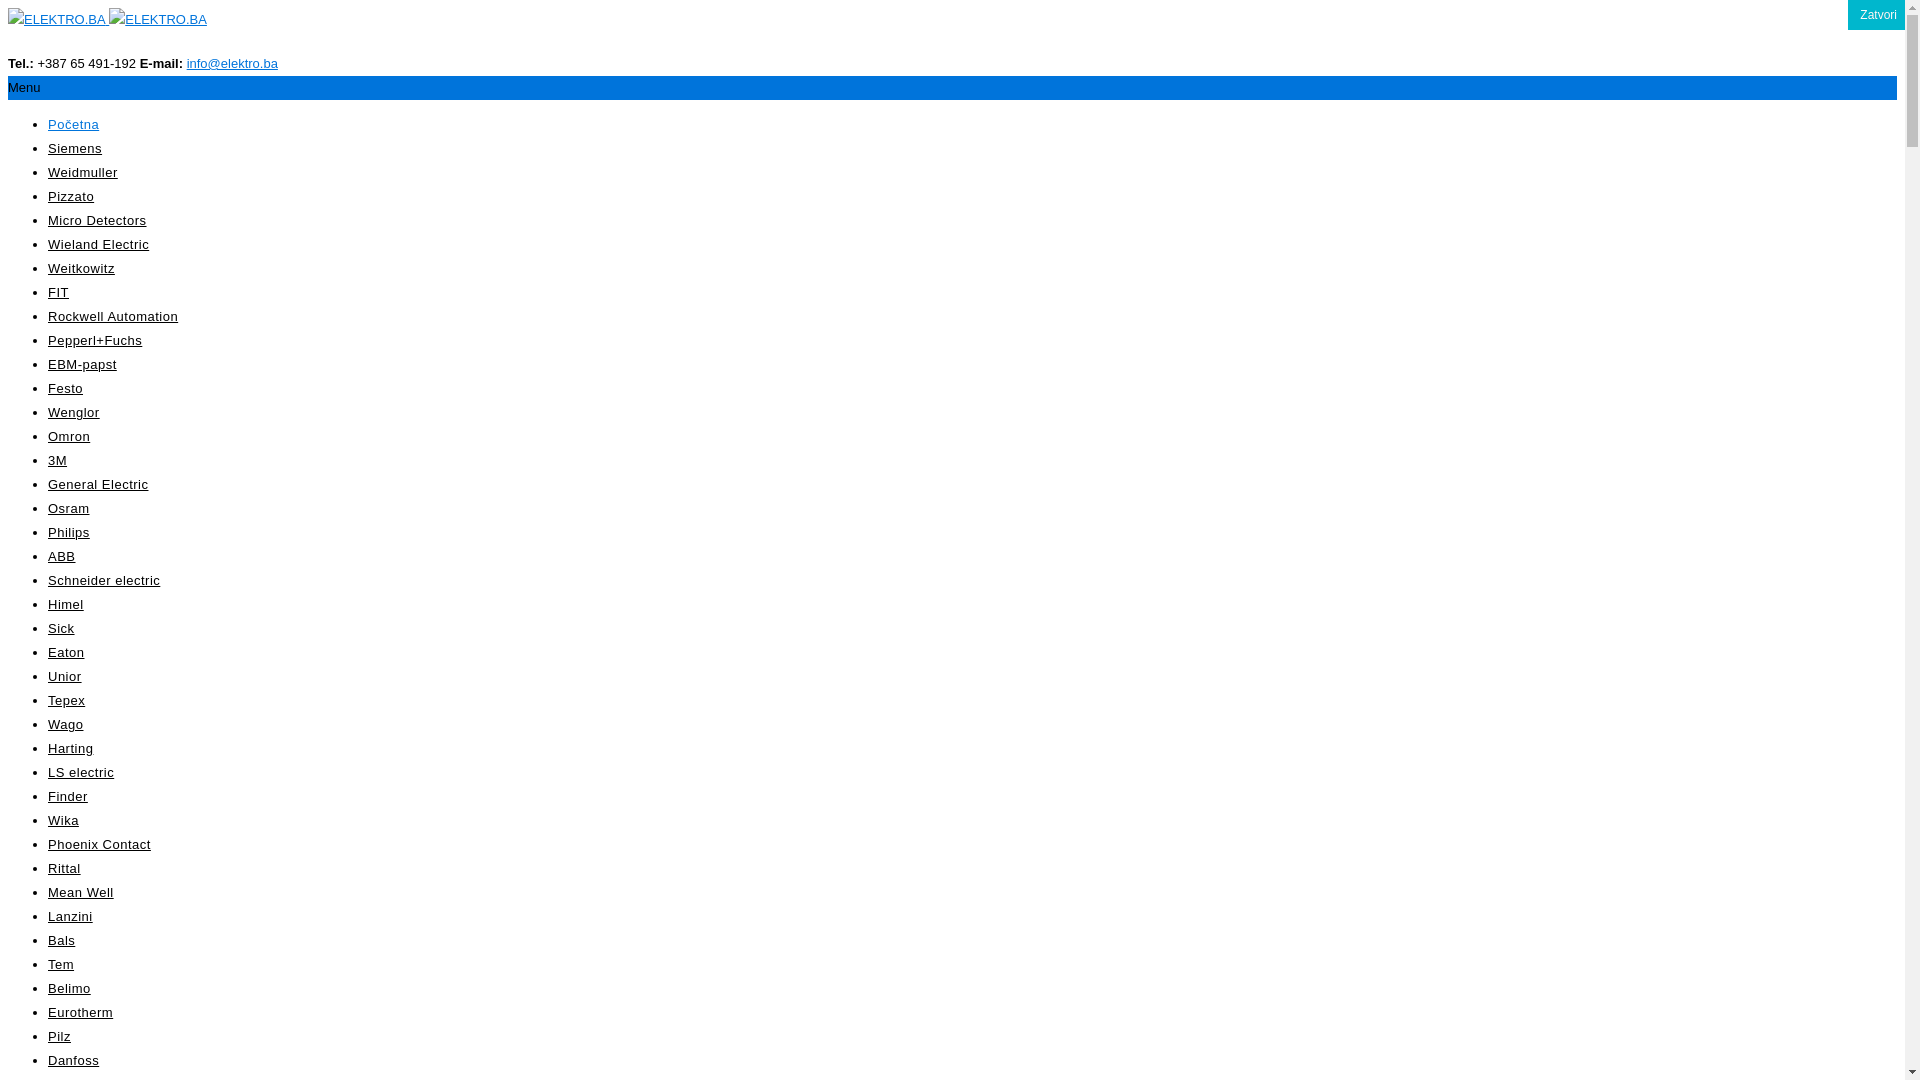  Describe the element at coordinates (69, 508) in the screenshot. I see `Osram` at that location.